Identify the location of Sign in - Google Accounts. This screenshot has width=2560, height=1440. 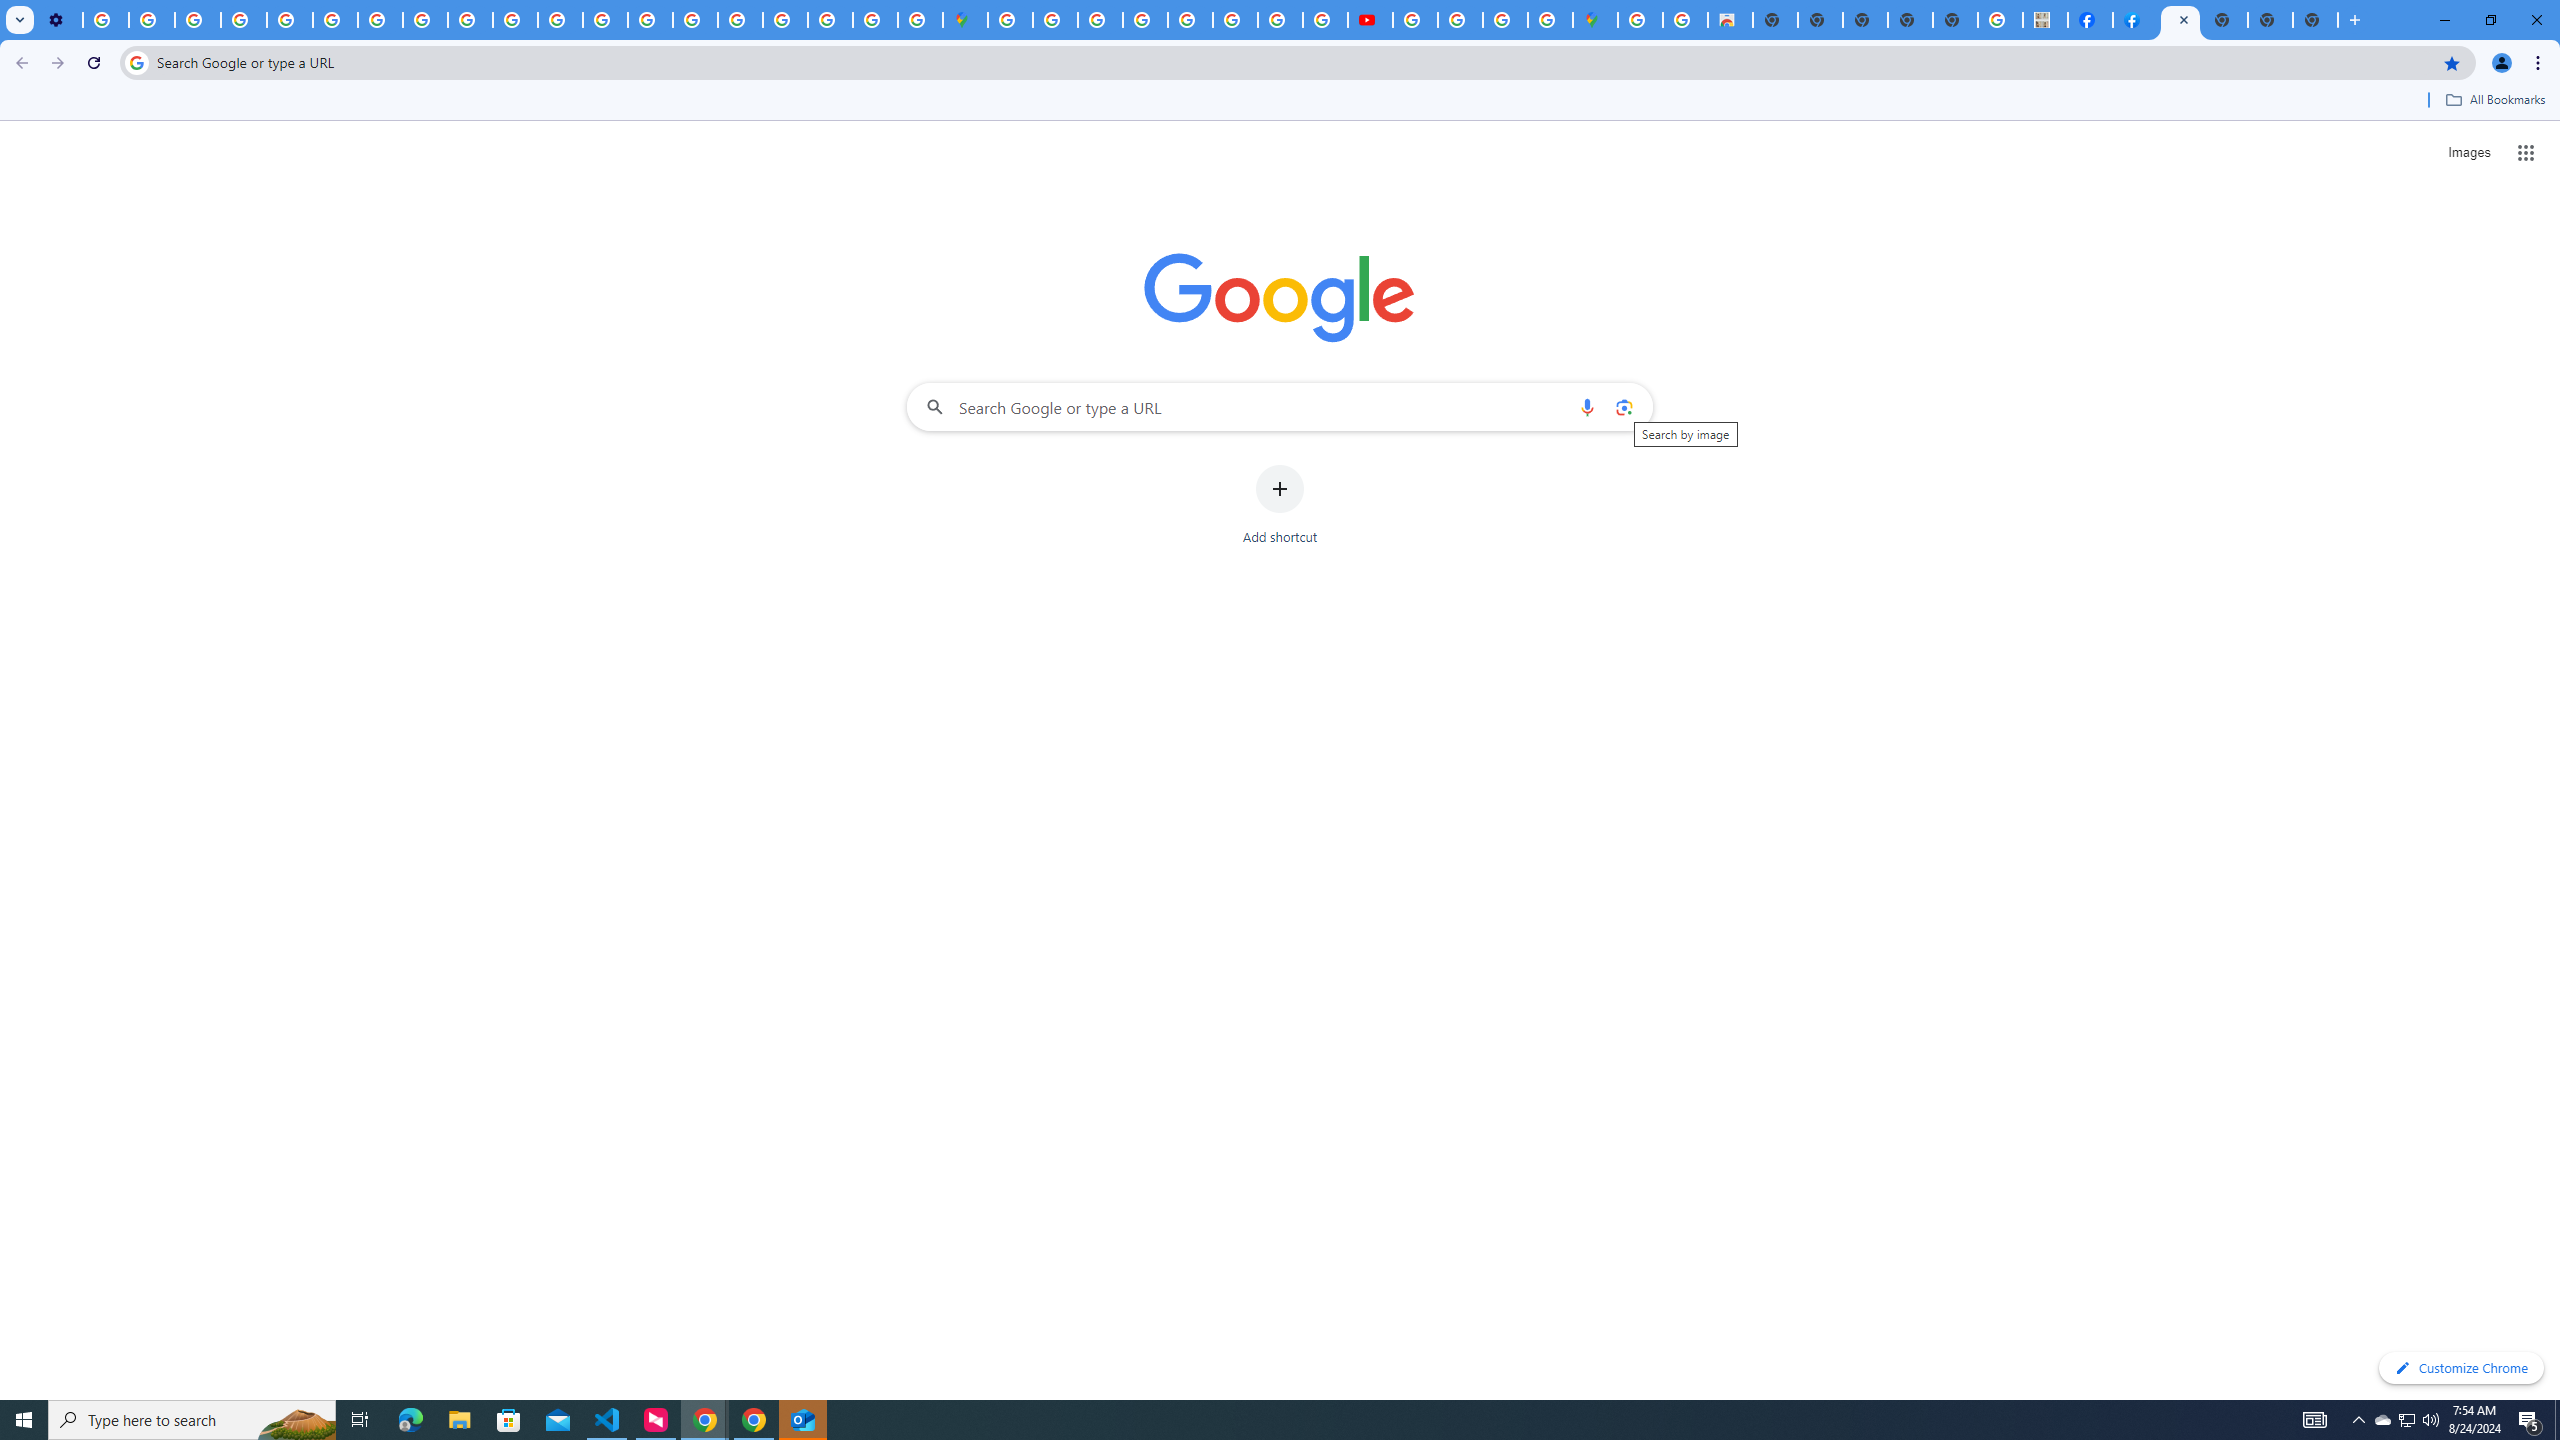
(1009, 20).